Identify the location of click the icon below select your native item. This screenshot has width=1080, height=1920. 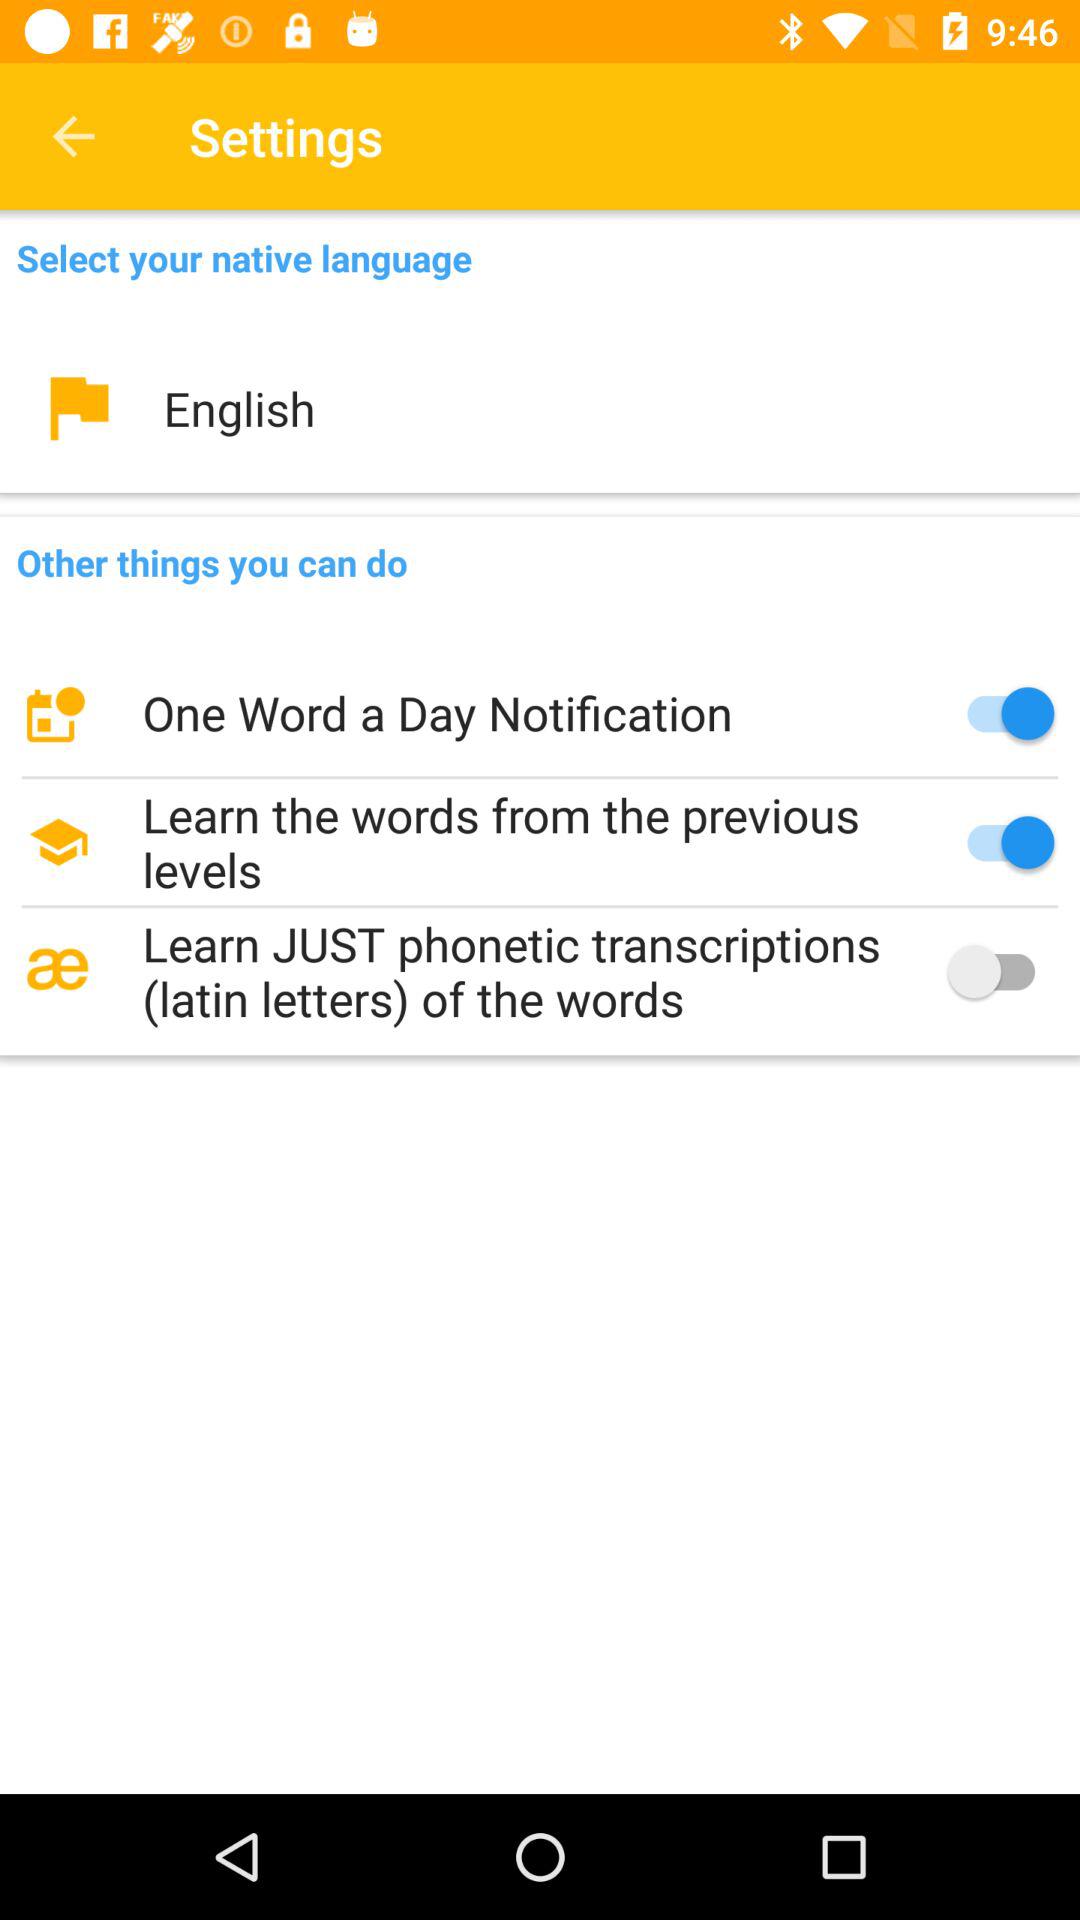
(540, 408).